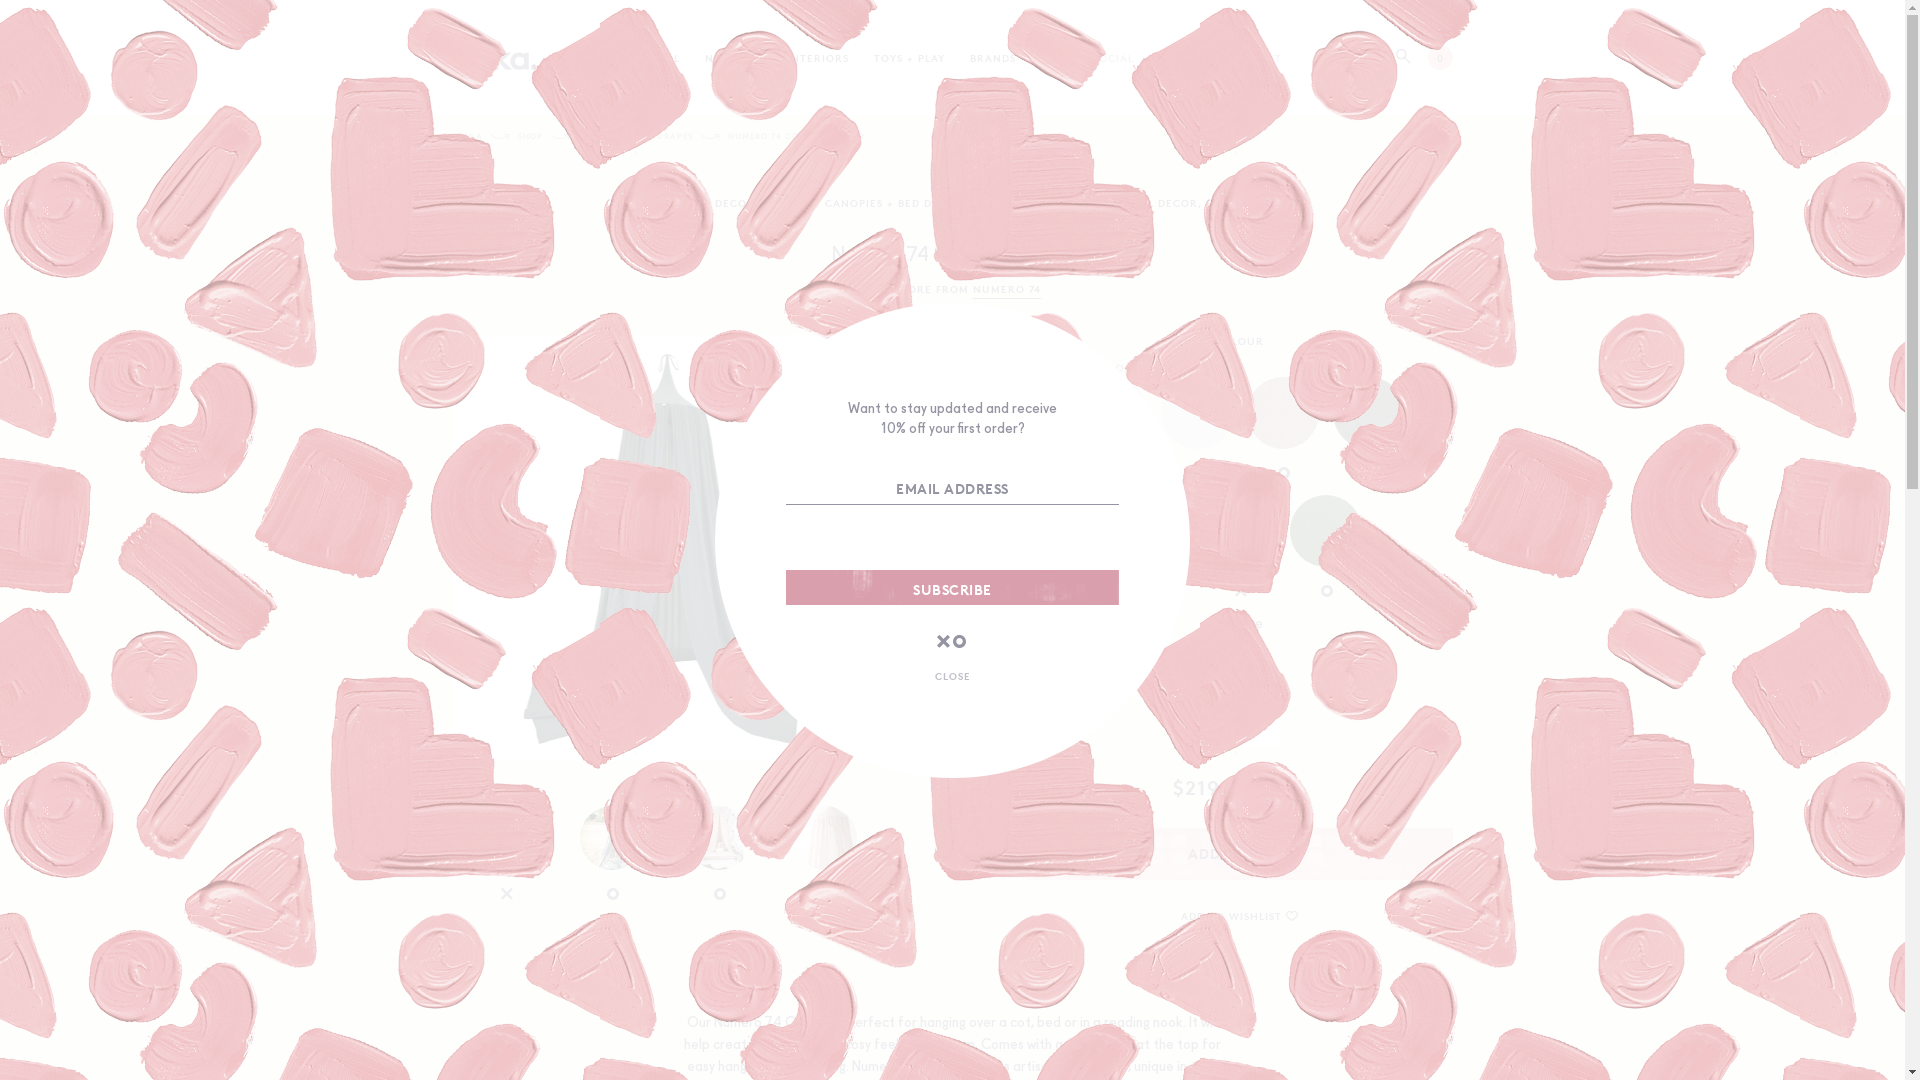 Image resolution: width=1920 pixels, height=1080 pixels. I want to click on GIFTS, so click(993, 202).